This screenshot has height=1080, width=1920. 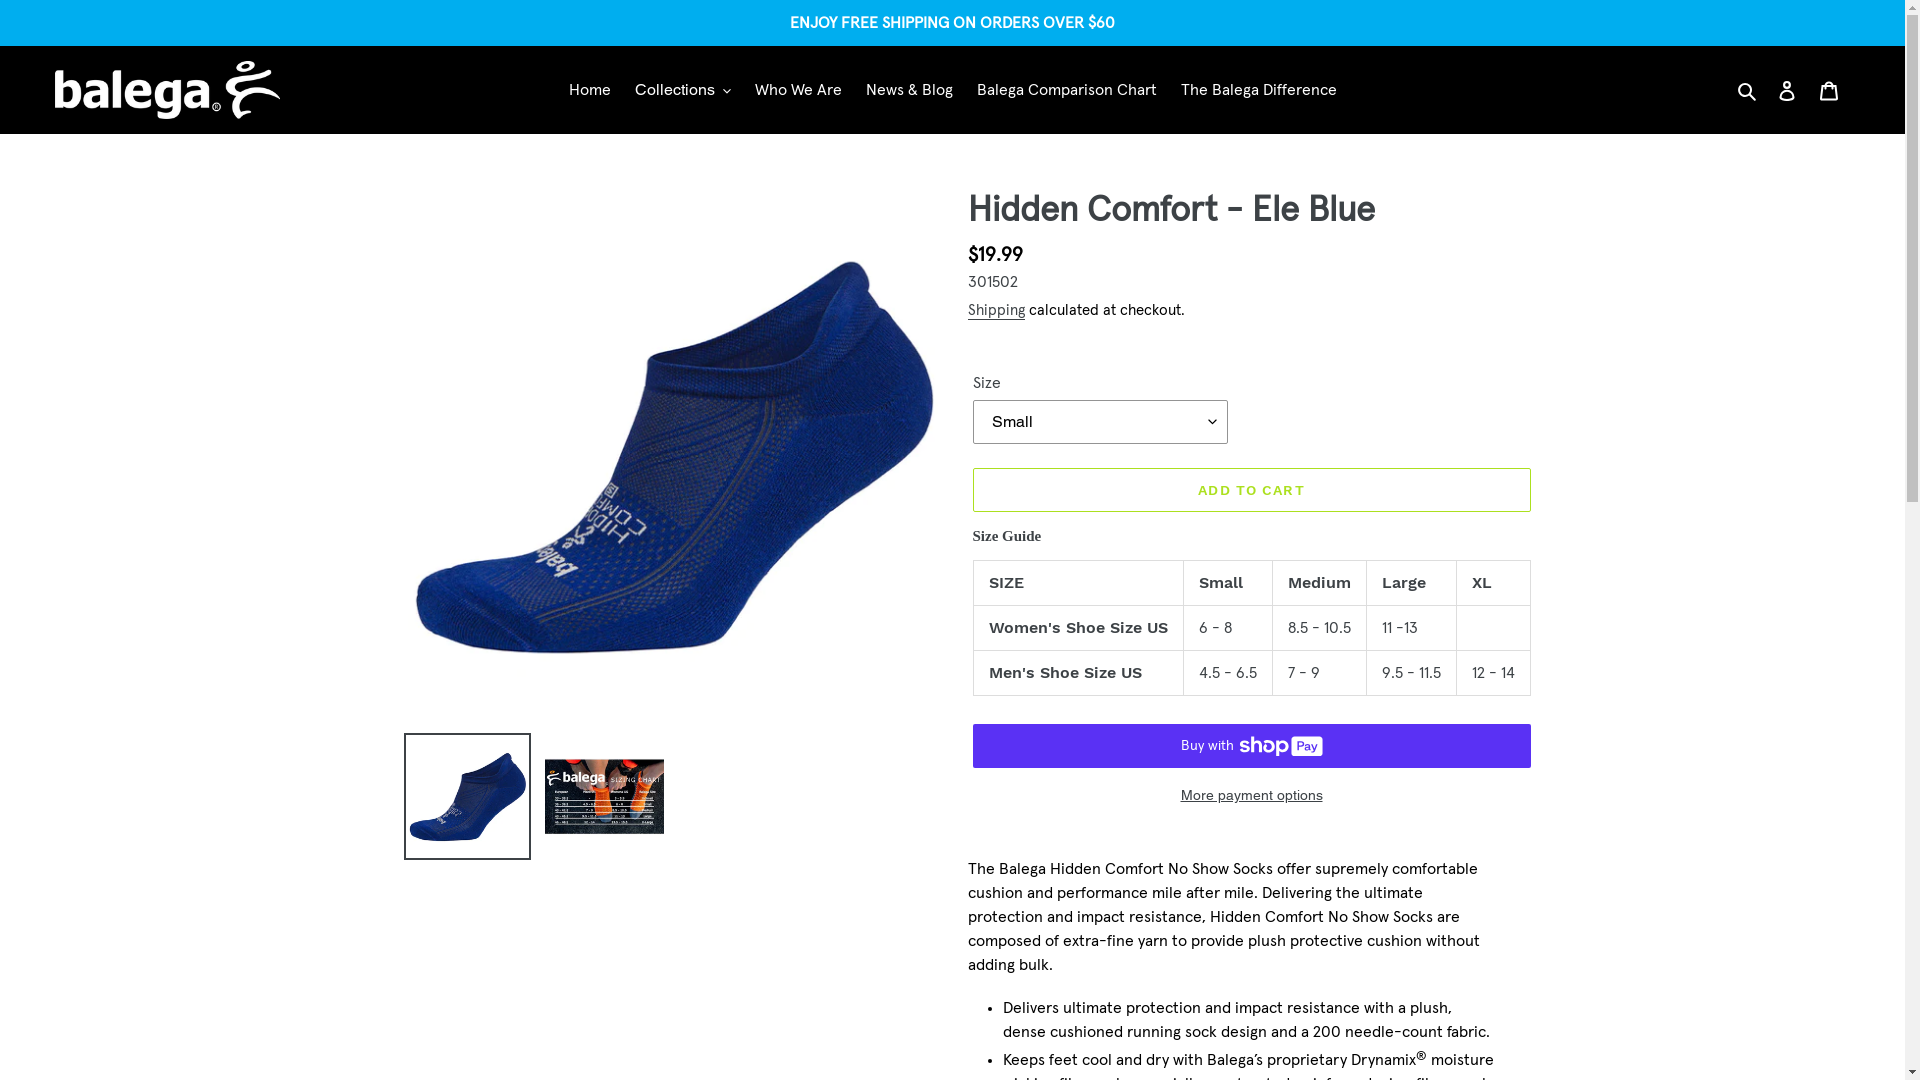 What do you see at coordinates (1258, 90) in the screenshot?
I see `The Balega Difference` at bounding box center [1258, 90].